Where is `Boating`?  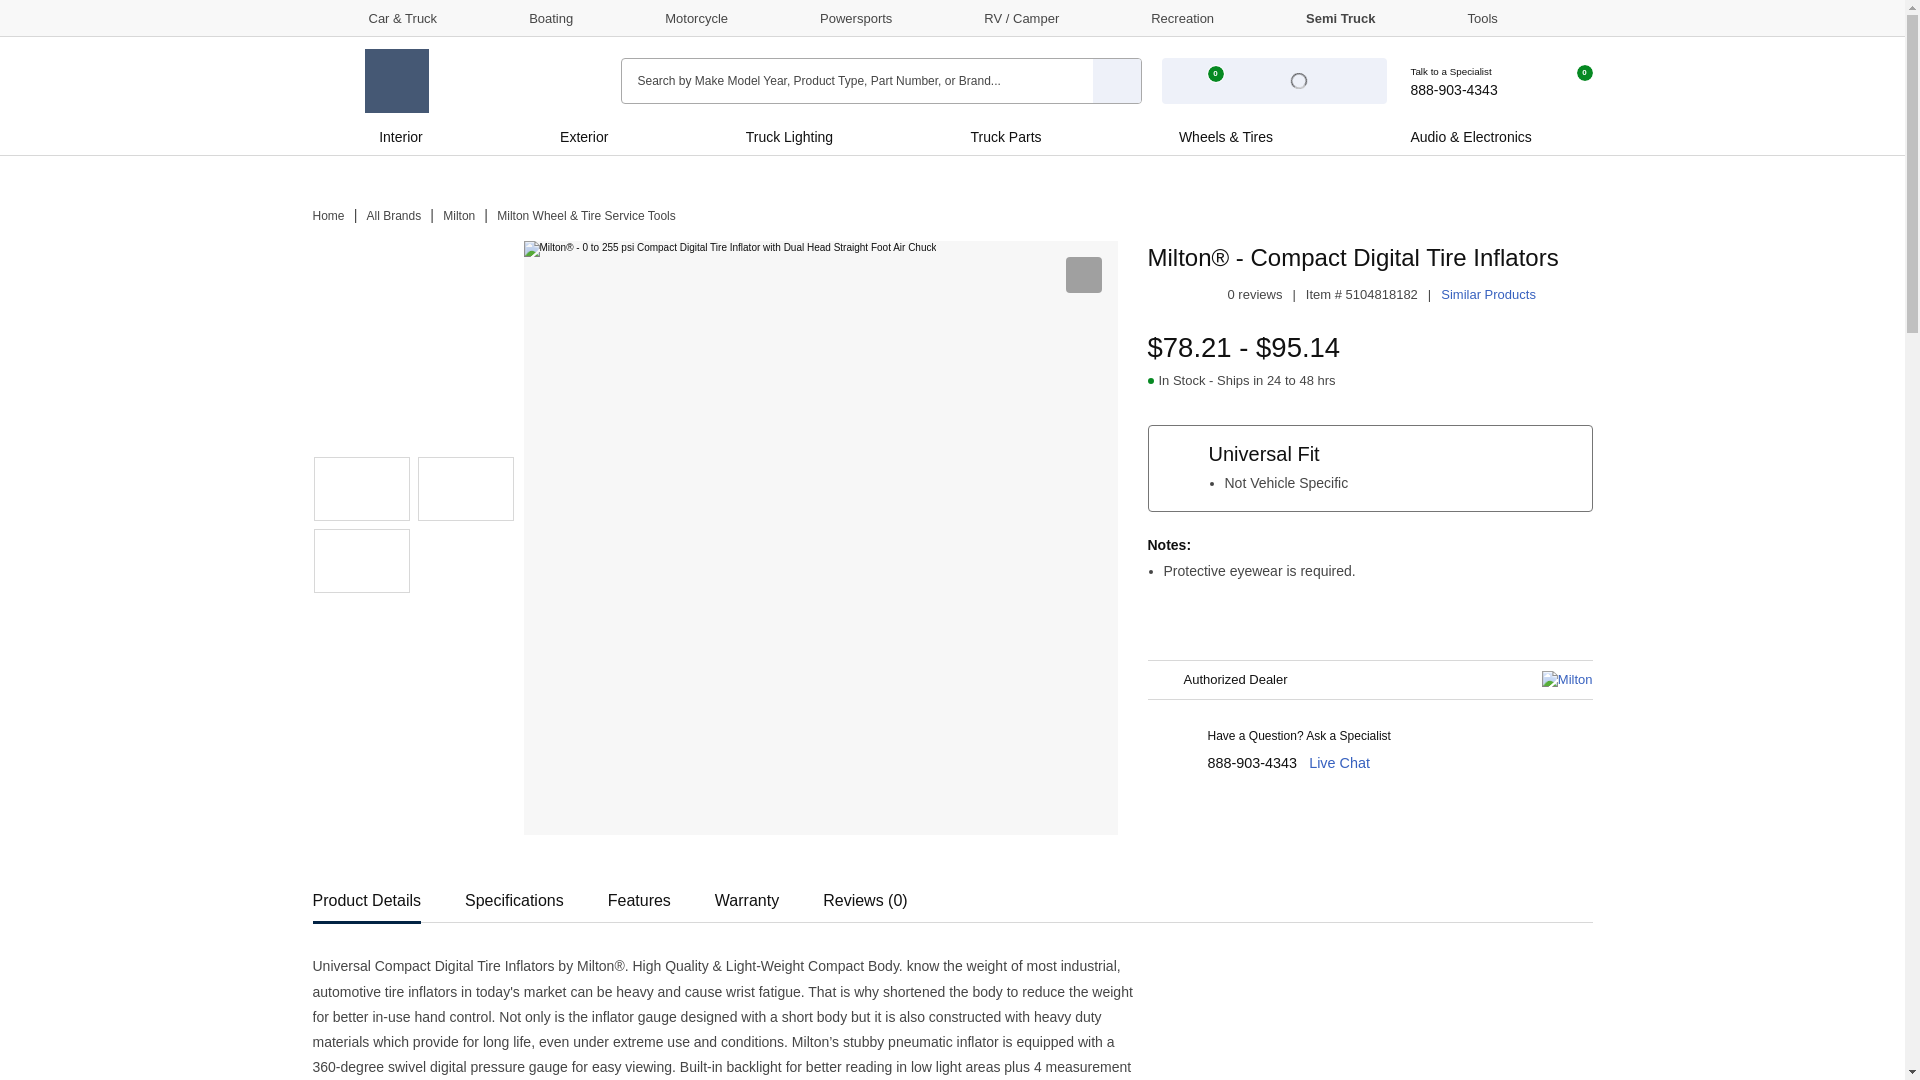 Boating is located at coordinates (532, 17).